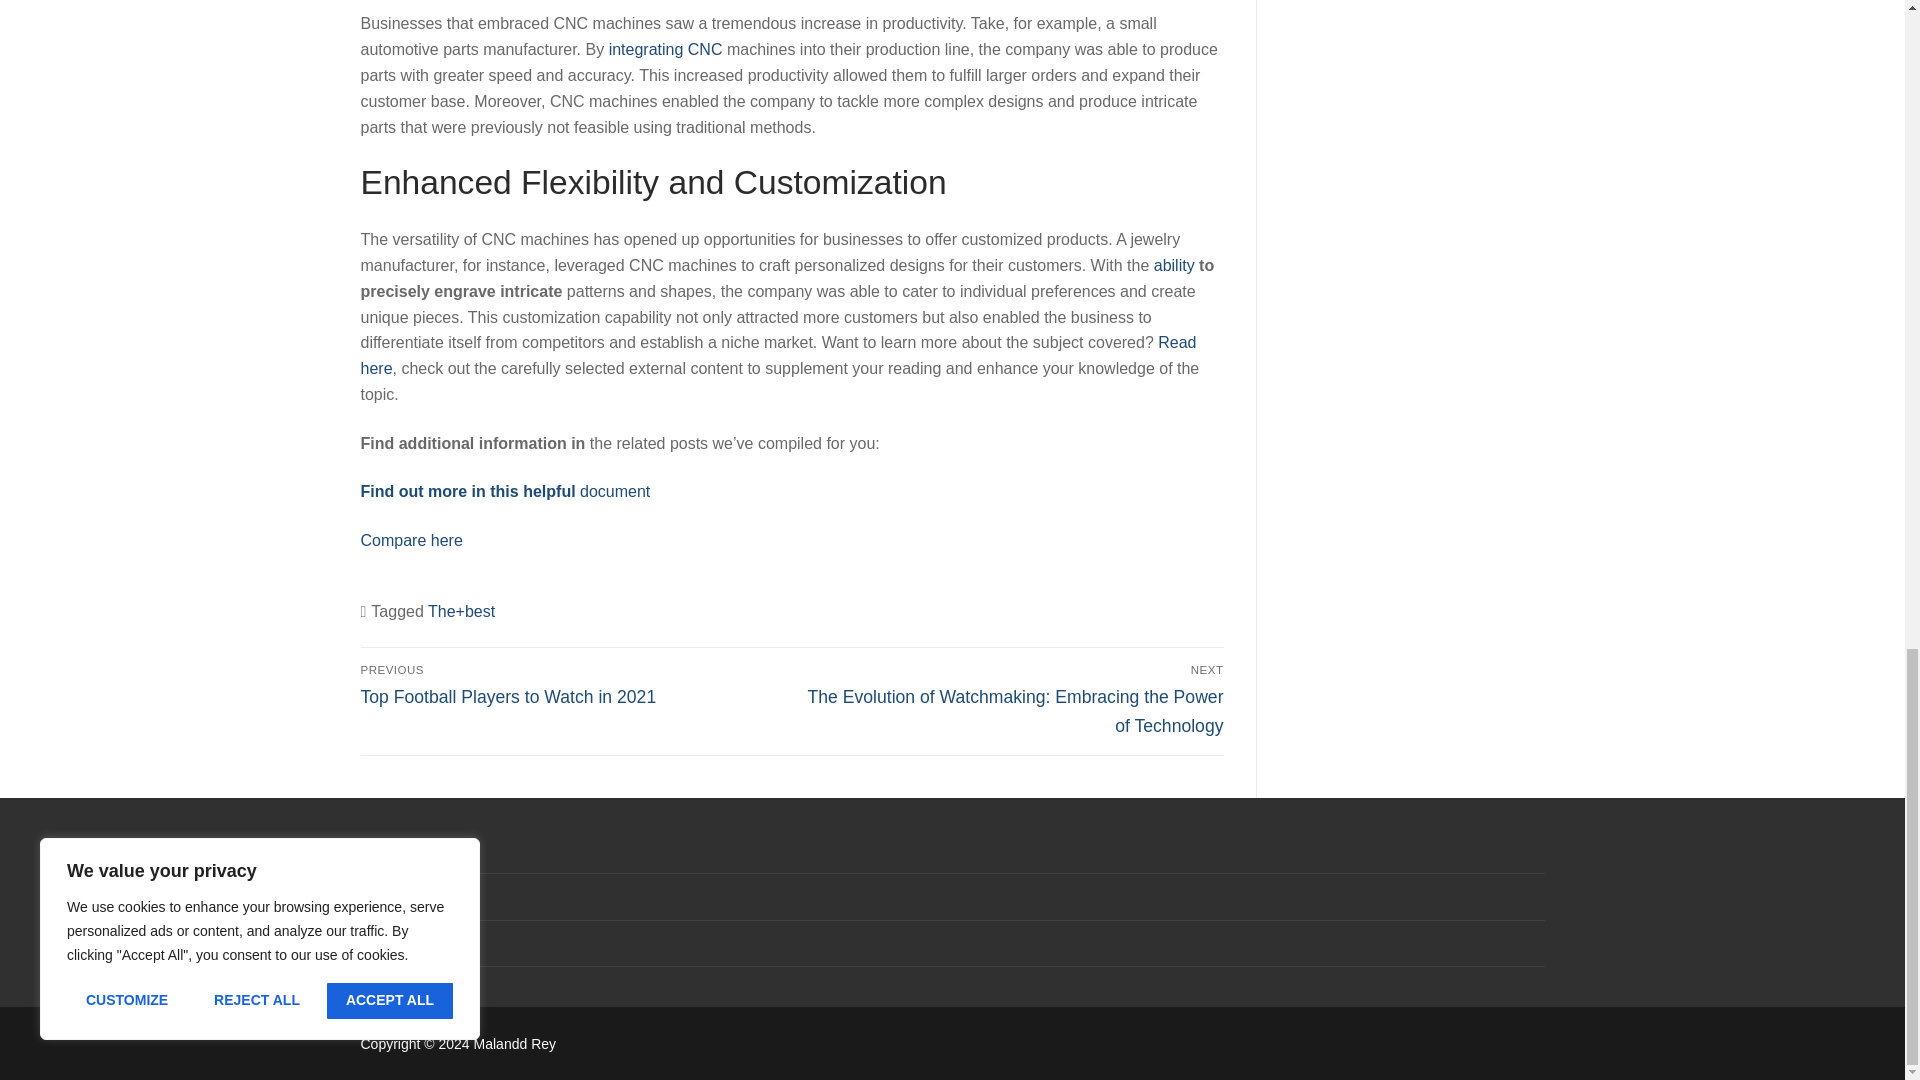  I want to click on Find out more in this helpful document, so click(505, 491).